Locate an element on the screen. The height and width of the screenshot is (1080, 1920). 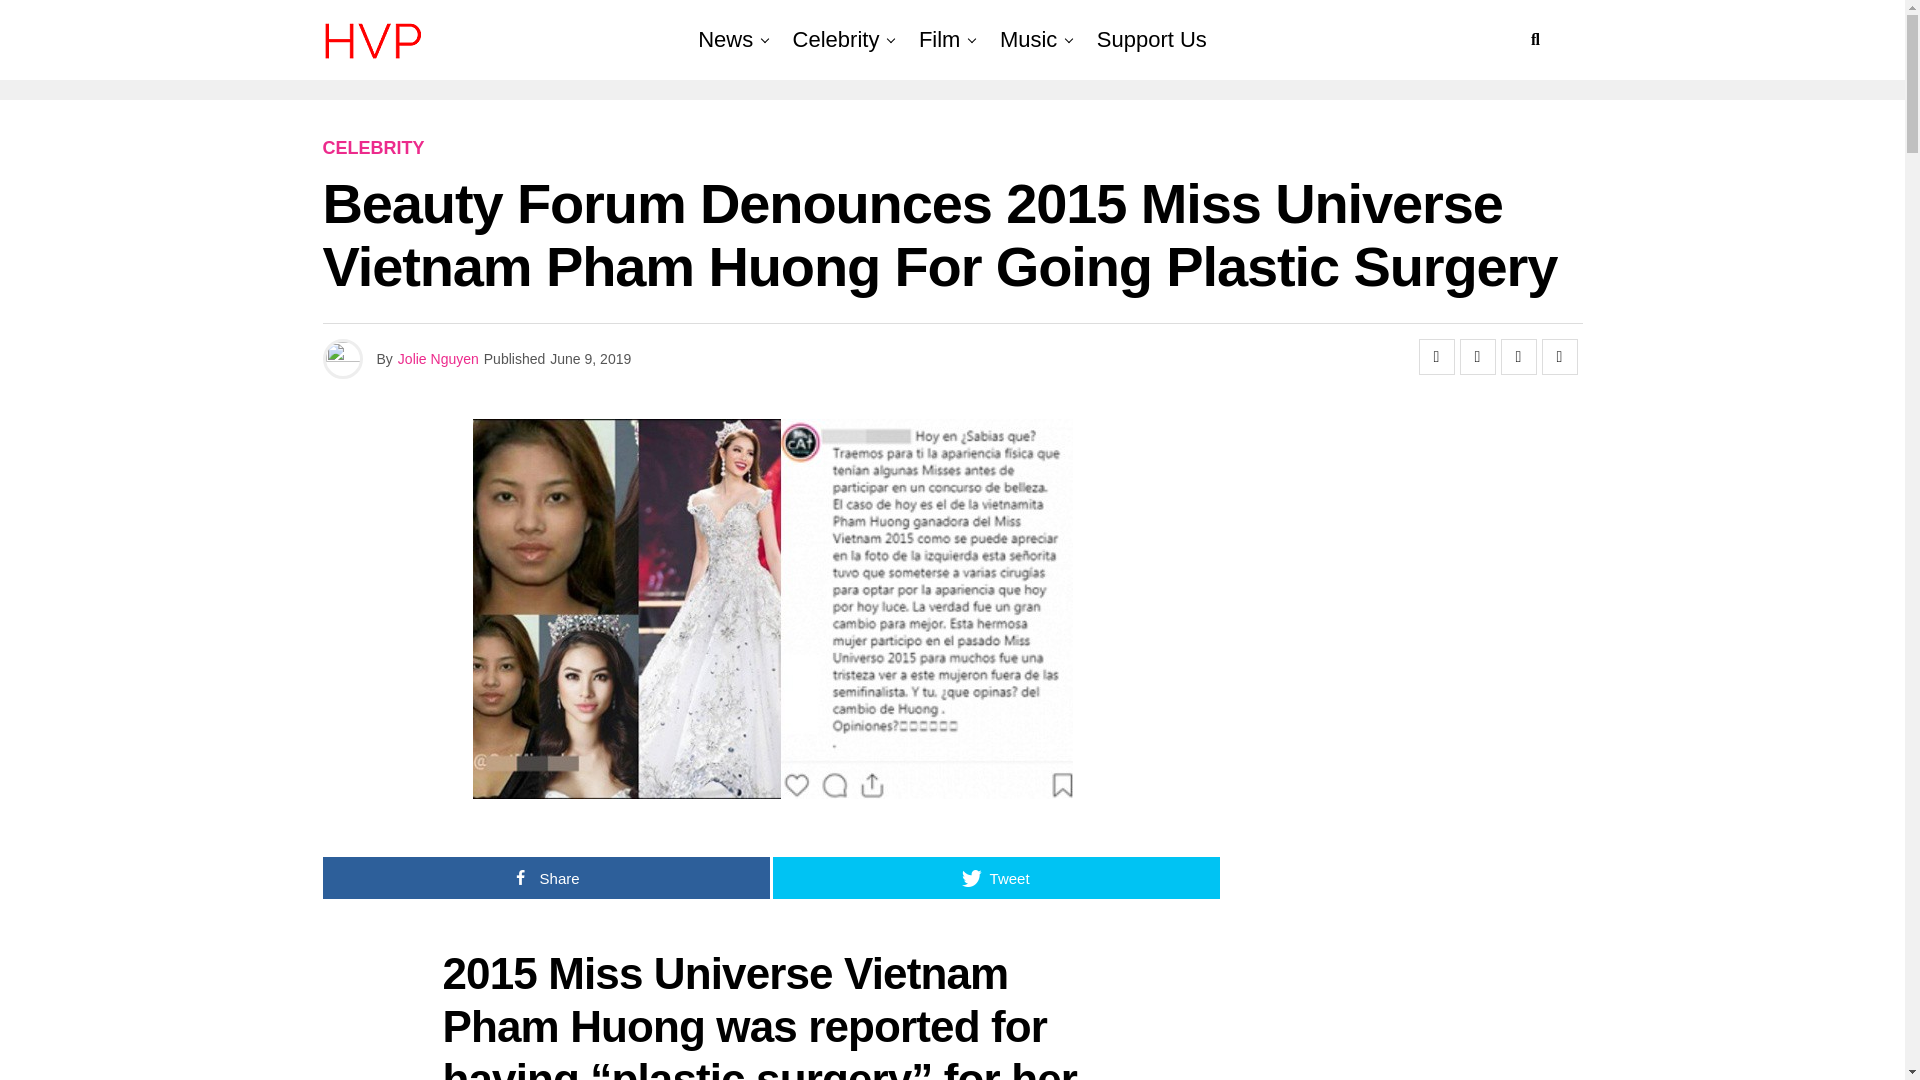
Support Us is located at coordinates (1152, 40).